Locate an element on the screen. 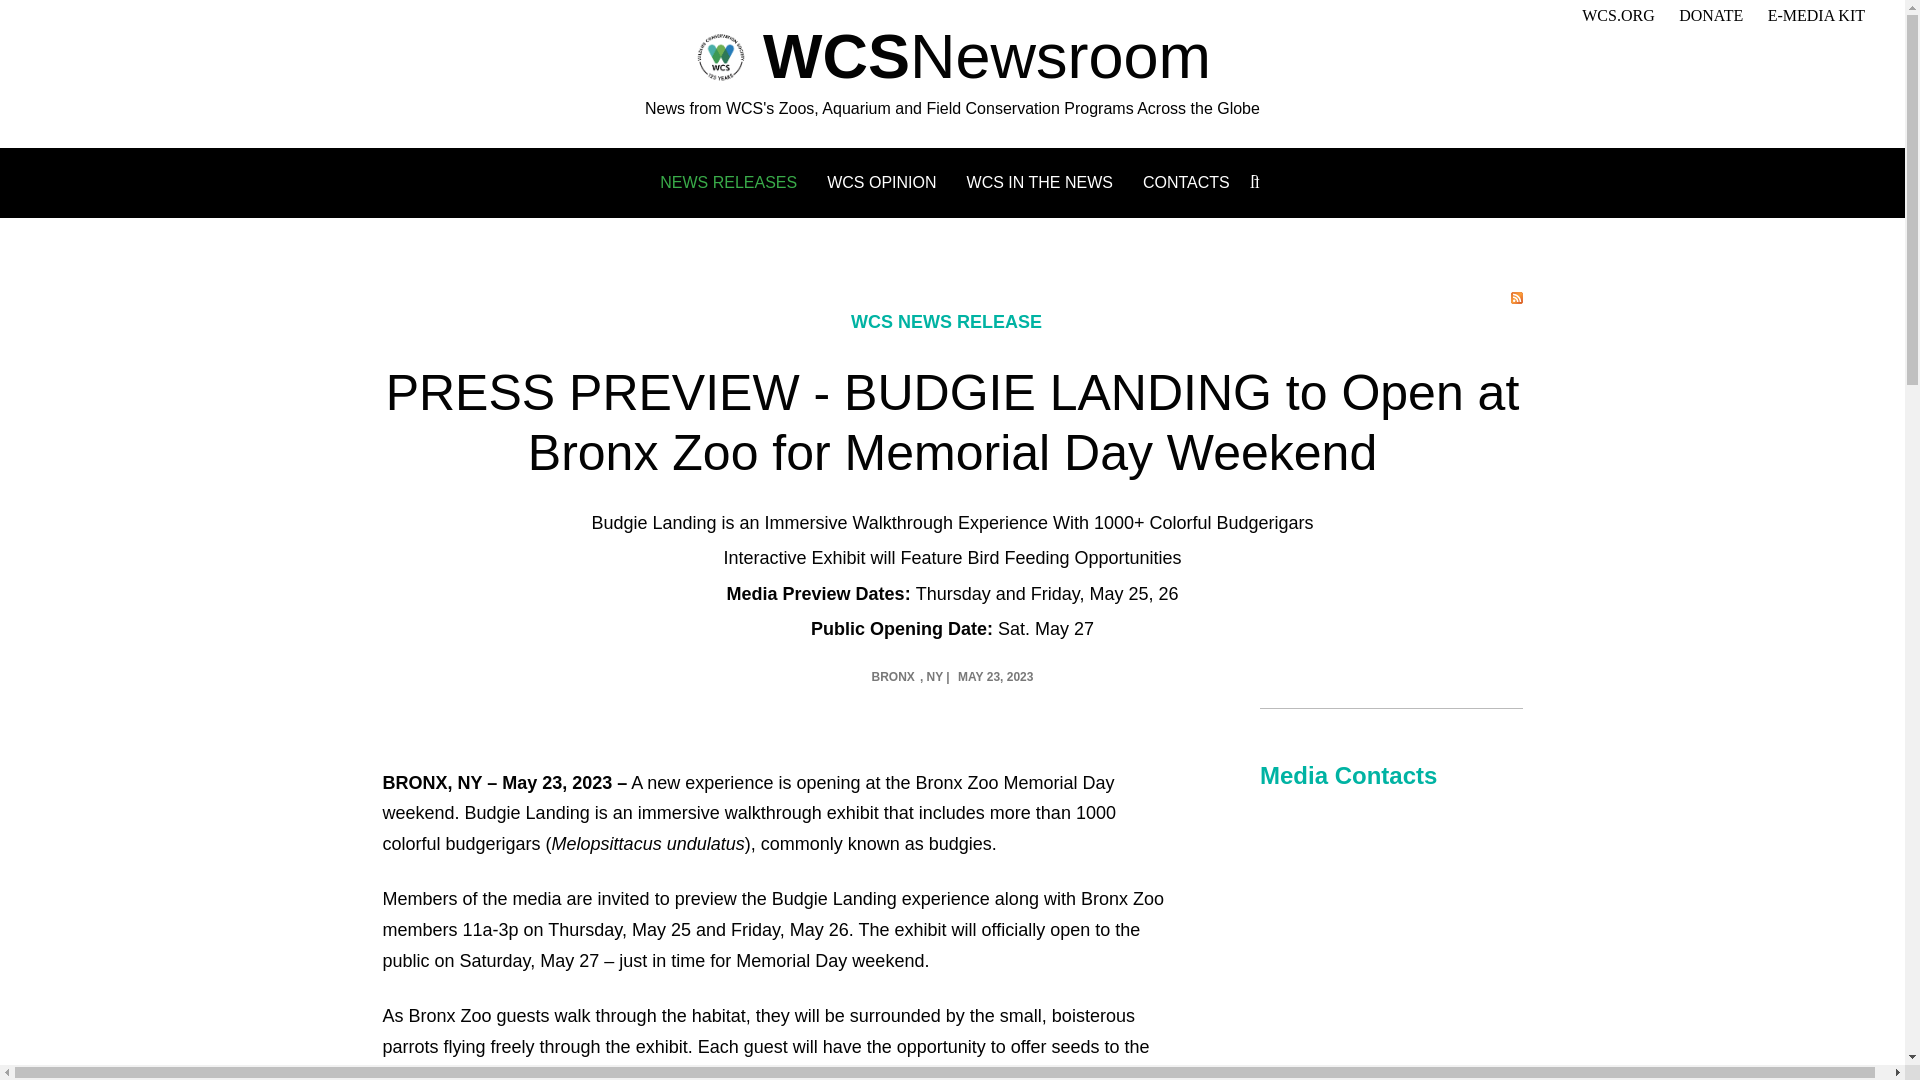  NEWS RELEASES is located at coordinates (728, 182).